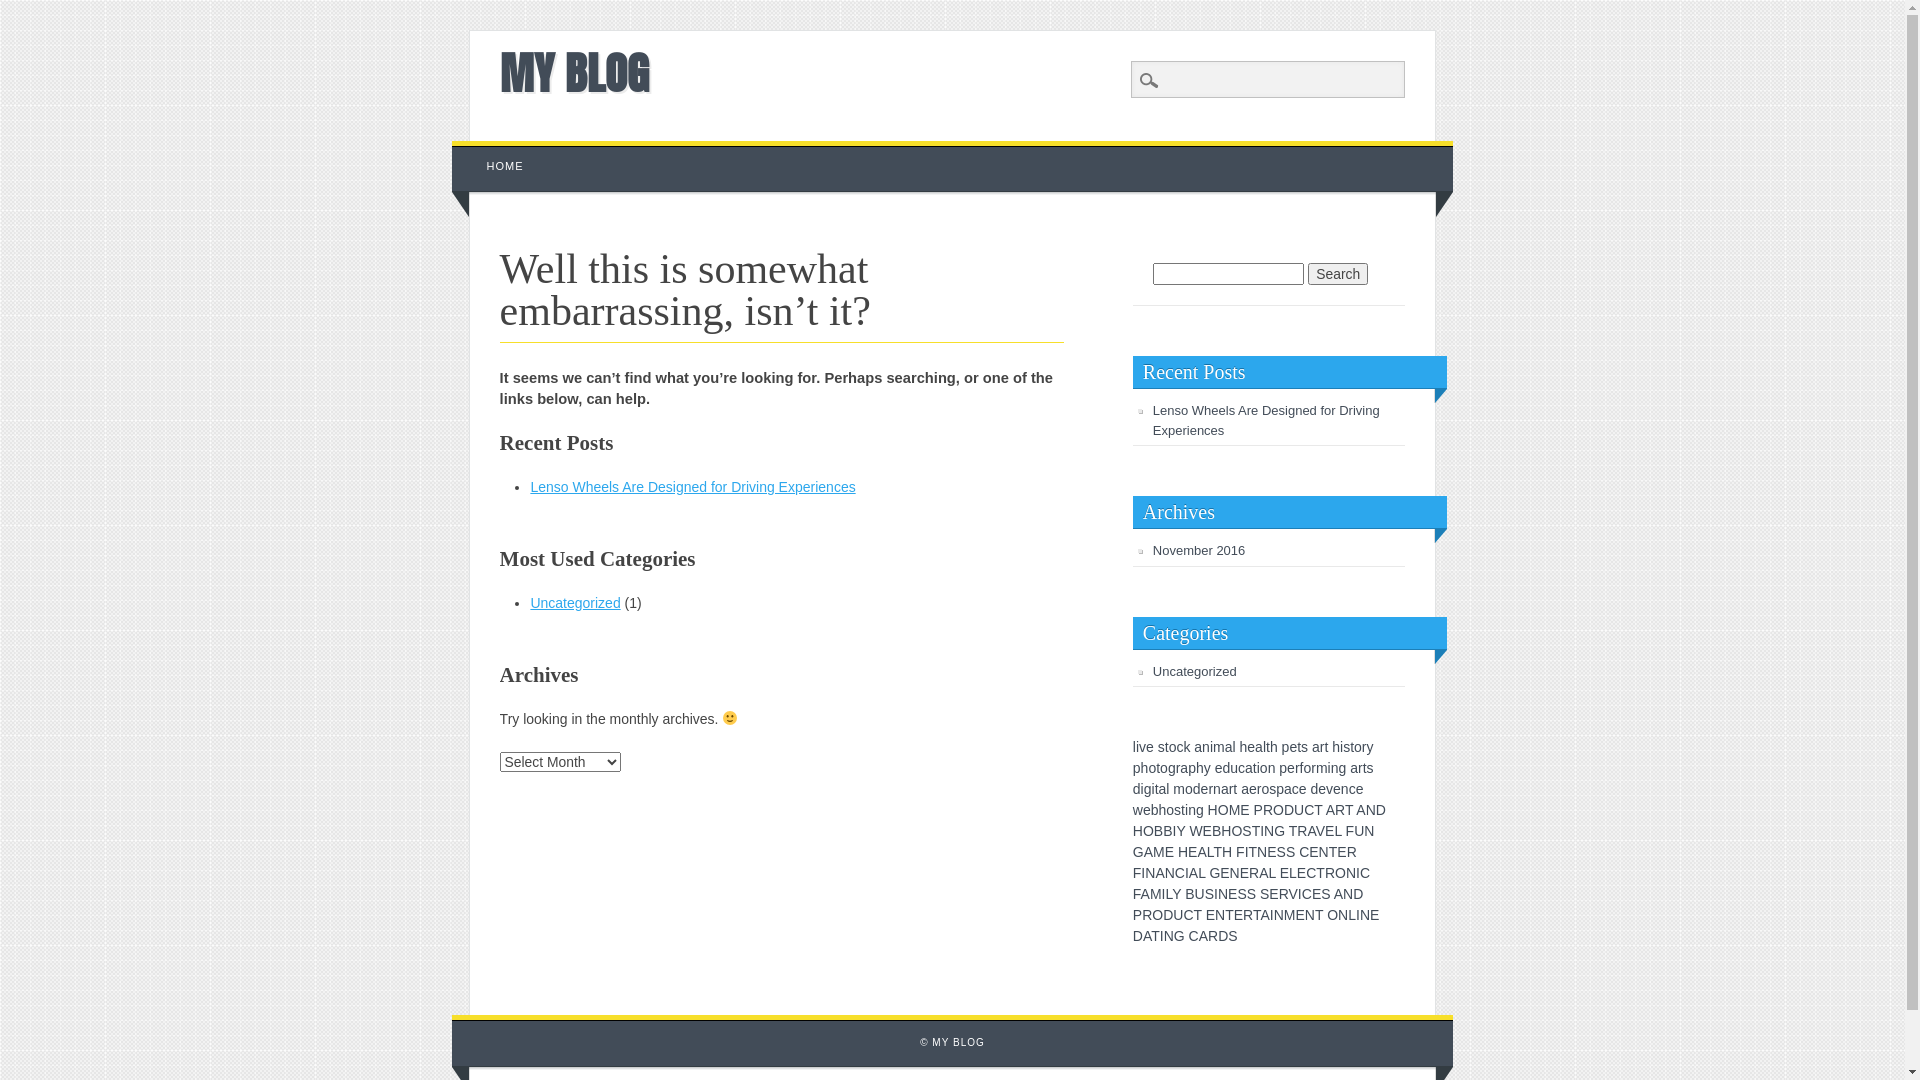  What do you see at coordinates (1247, 852) in the screenshot?
I see `I` at bounding box center [1247, 852].